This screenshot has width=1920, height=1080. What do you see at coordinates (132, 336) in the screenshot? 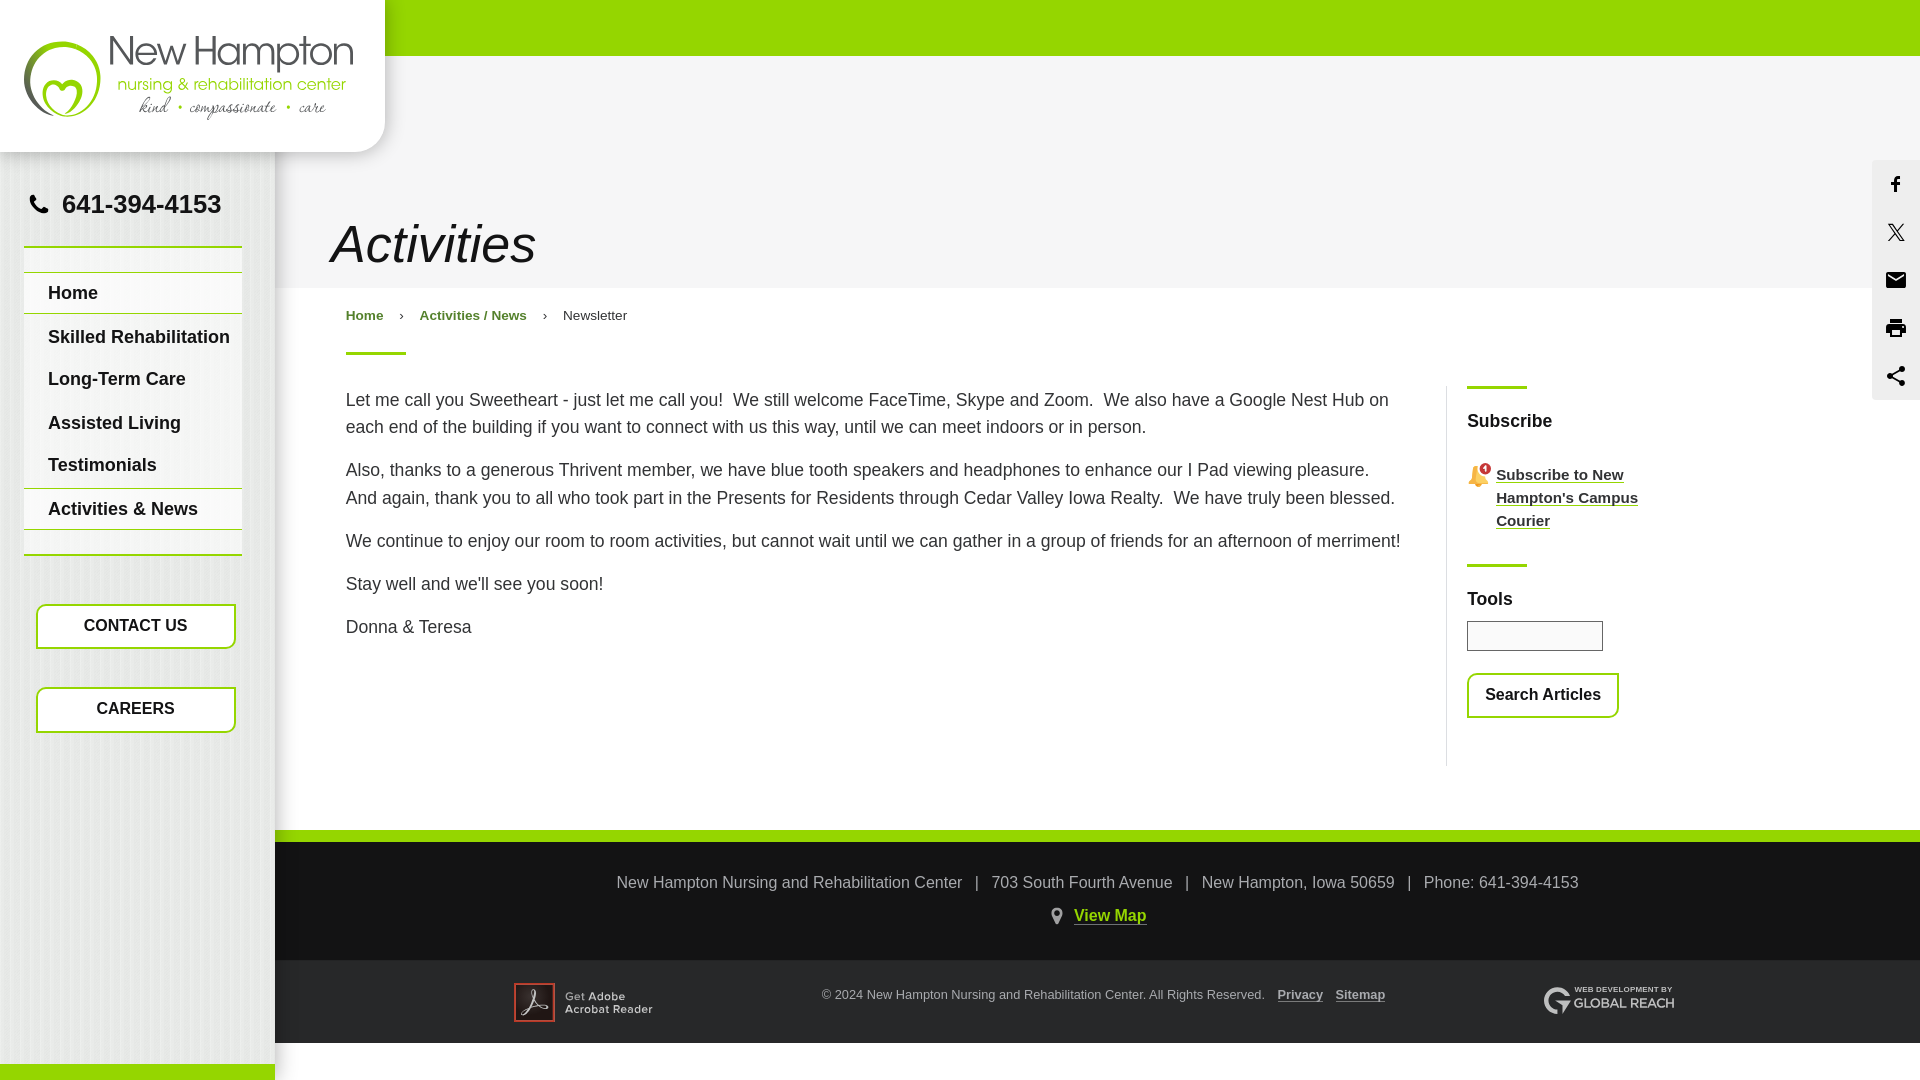
I see `Skilled Rehabilitation` at bounding box center [132, 336].